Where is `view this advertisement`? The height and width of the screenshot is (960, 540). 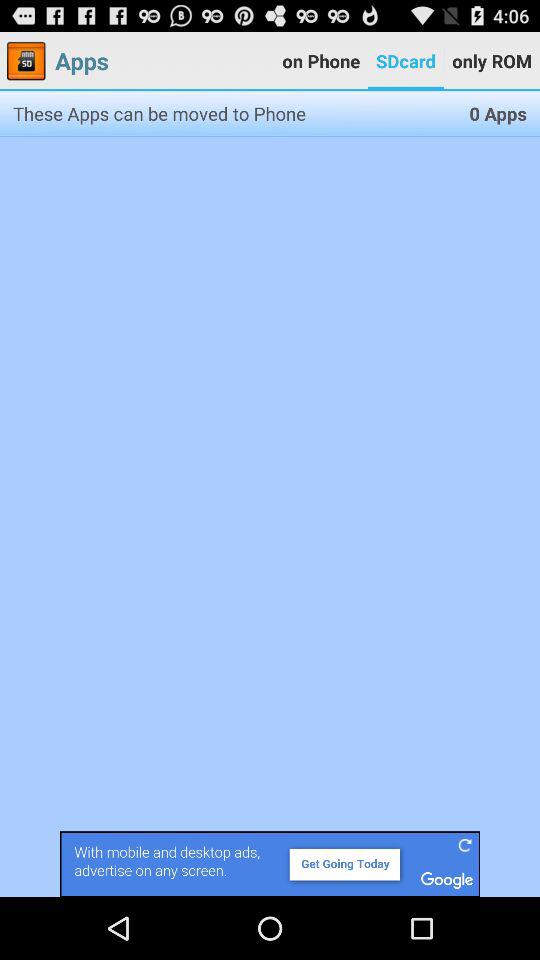 view this advertisement is located at coordinates (270, 864).